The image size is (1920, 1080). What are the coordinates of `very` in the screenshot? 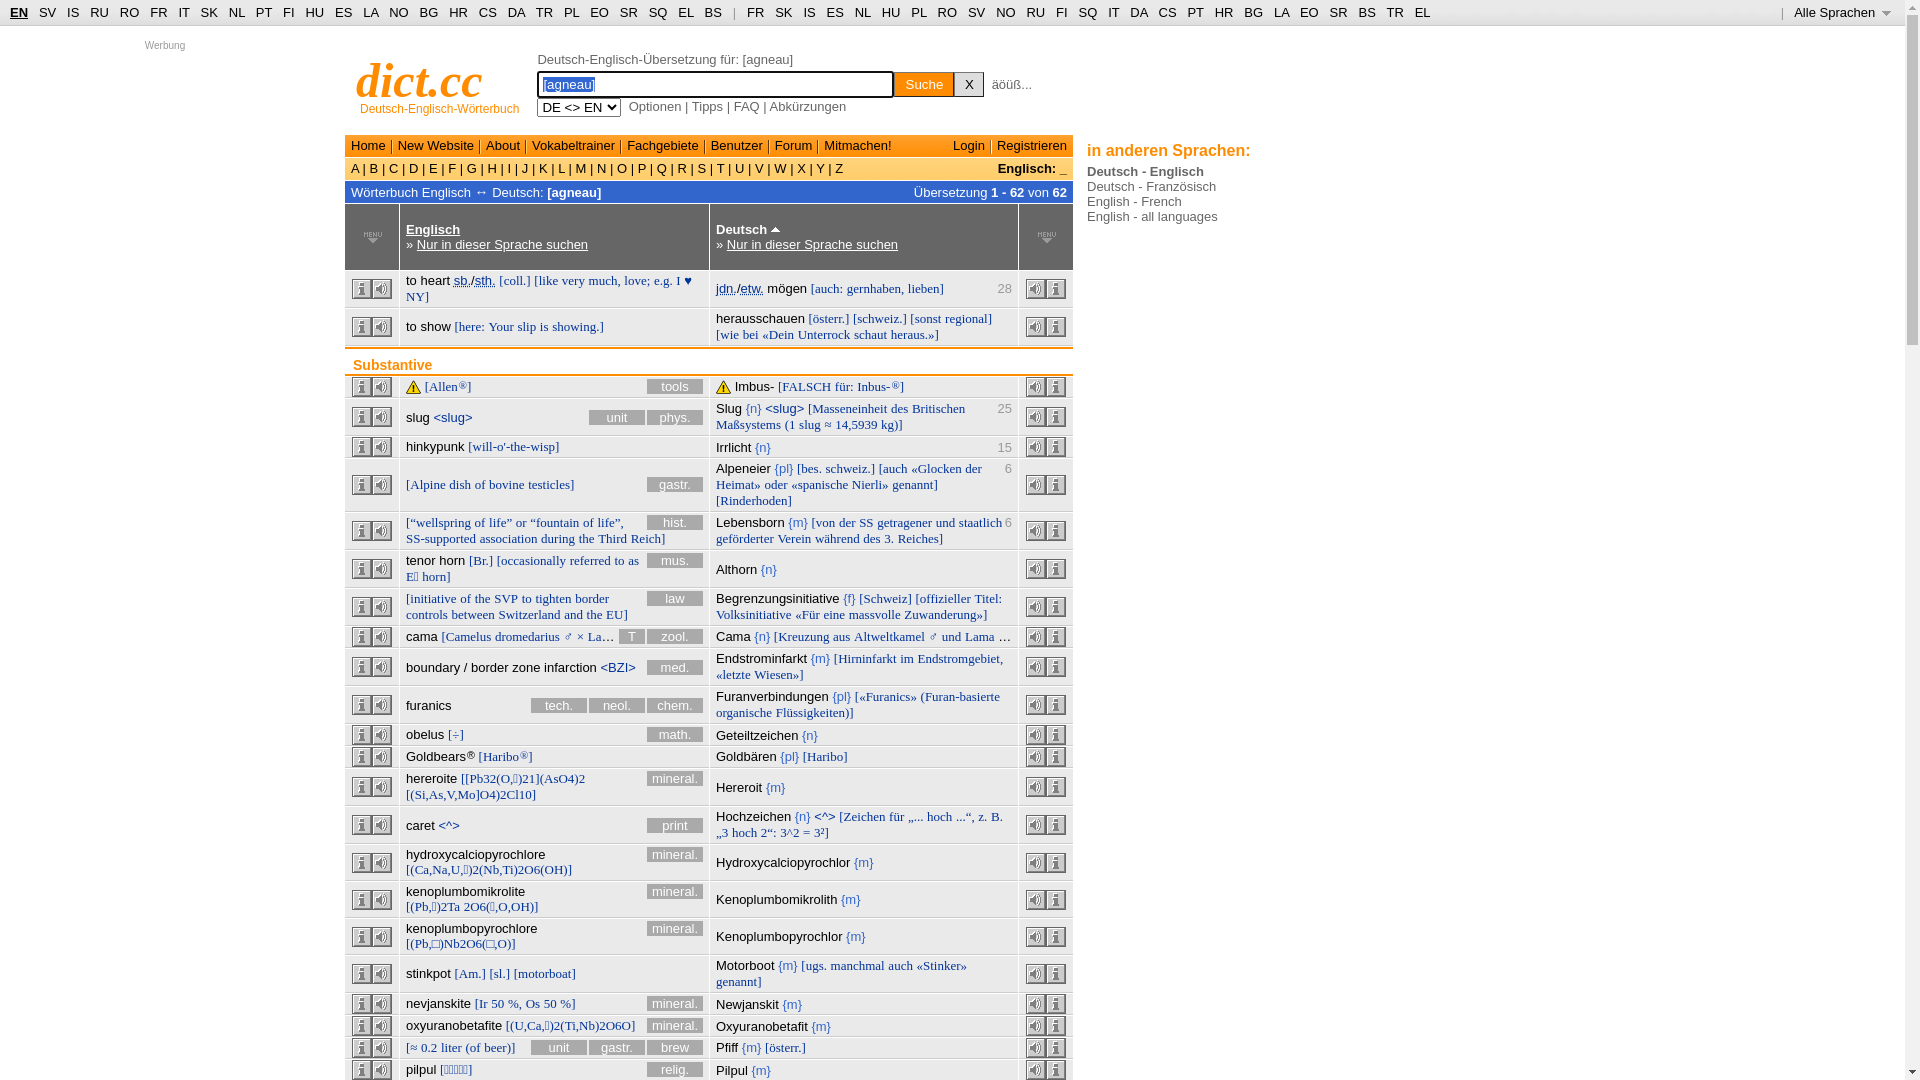 It's located at (574, 280).